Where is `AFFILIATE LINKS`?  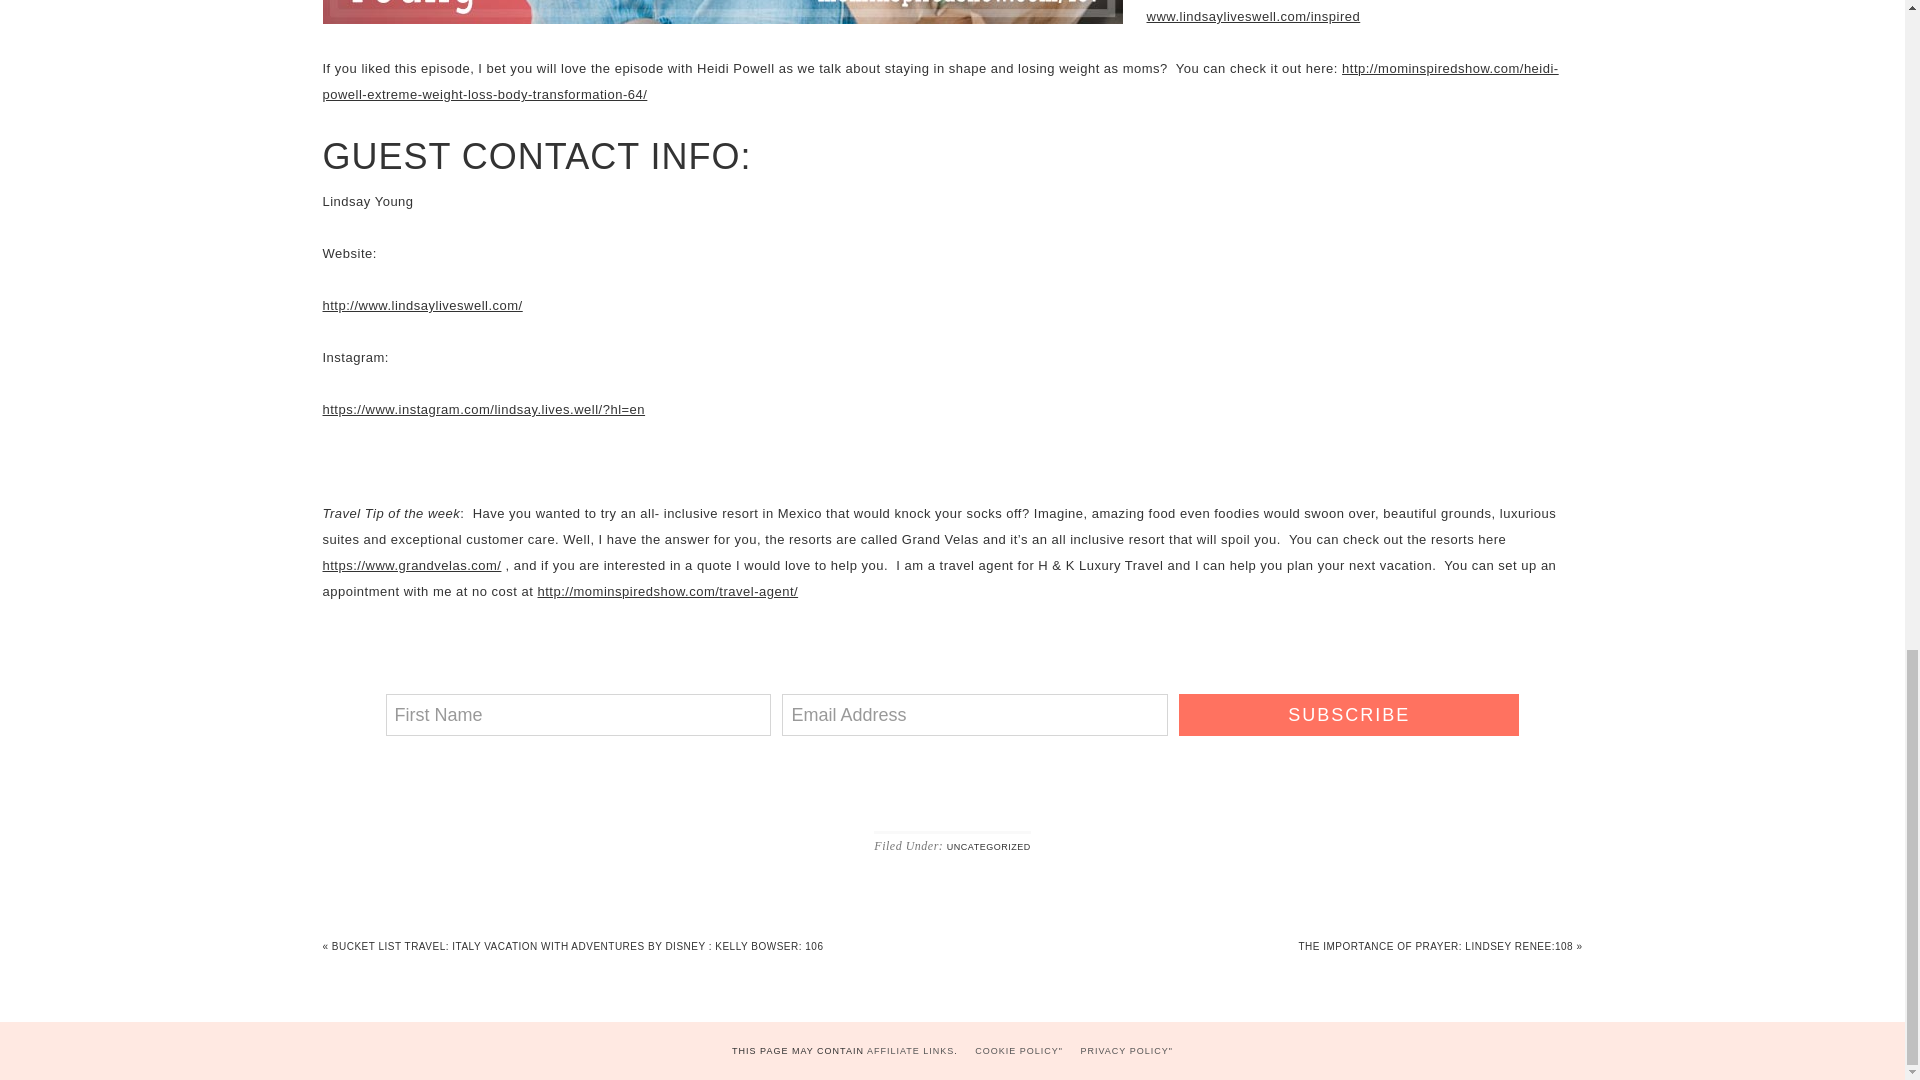 AFFILIATE LINKS is located at coordinates (910, 1051).